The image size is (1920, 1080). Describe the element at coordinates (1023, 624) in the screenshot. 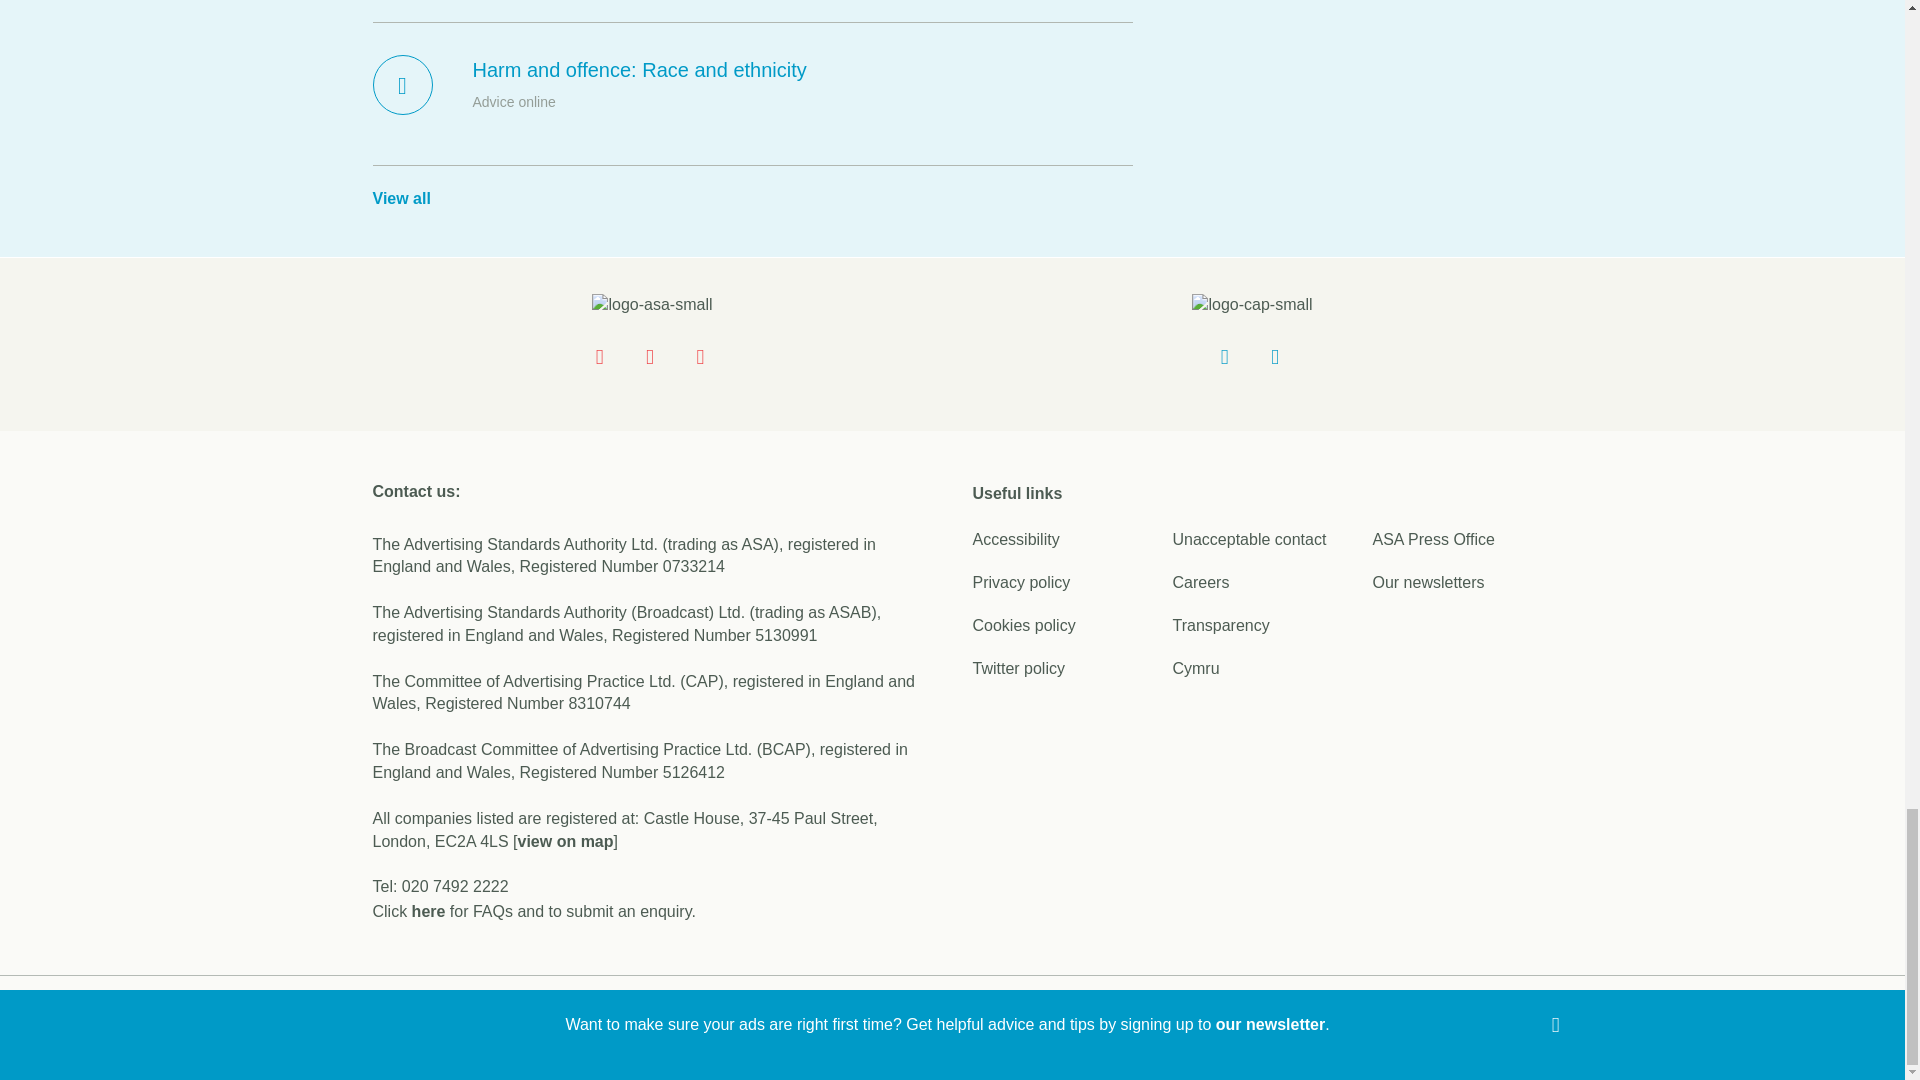

I see `Cookies policy` at that location.